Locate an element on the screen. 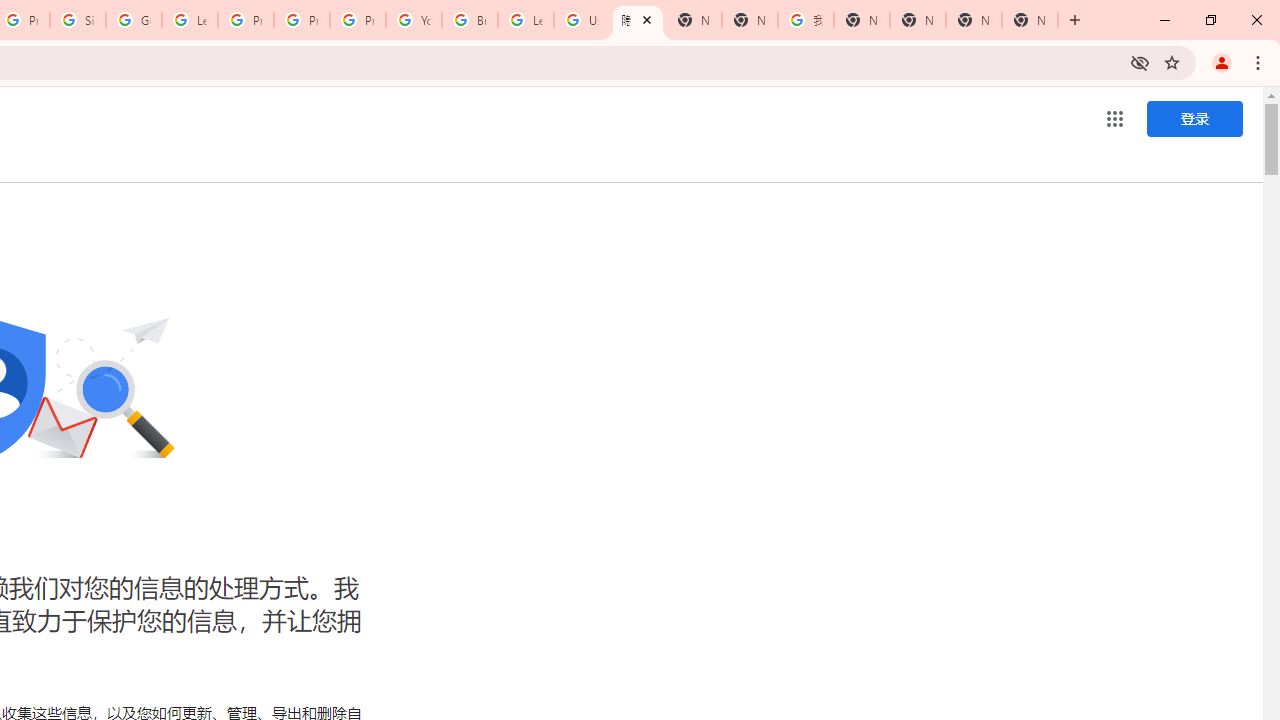 The width and height of the screenshot is (1280, 720). YouTube is located at coordinates (414, 20).